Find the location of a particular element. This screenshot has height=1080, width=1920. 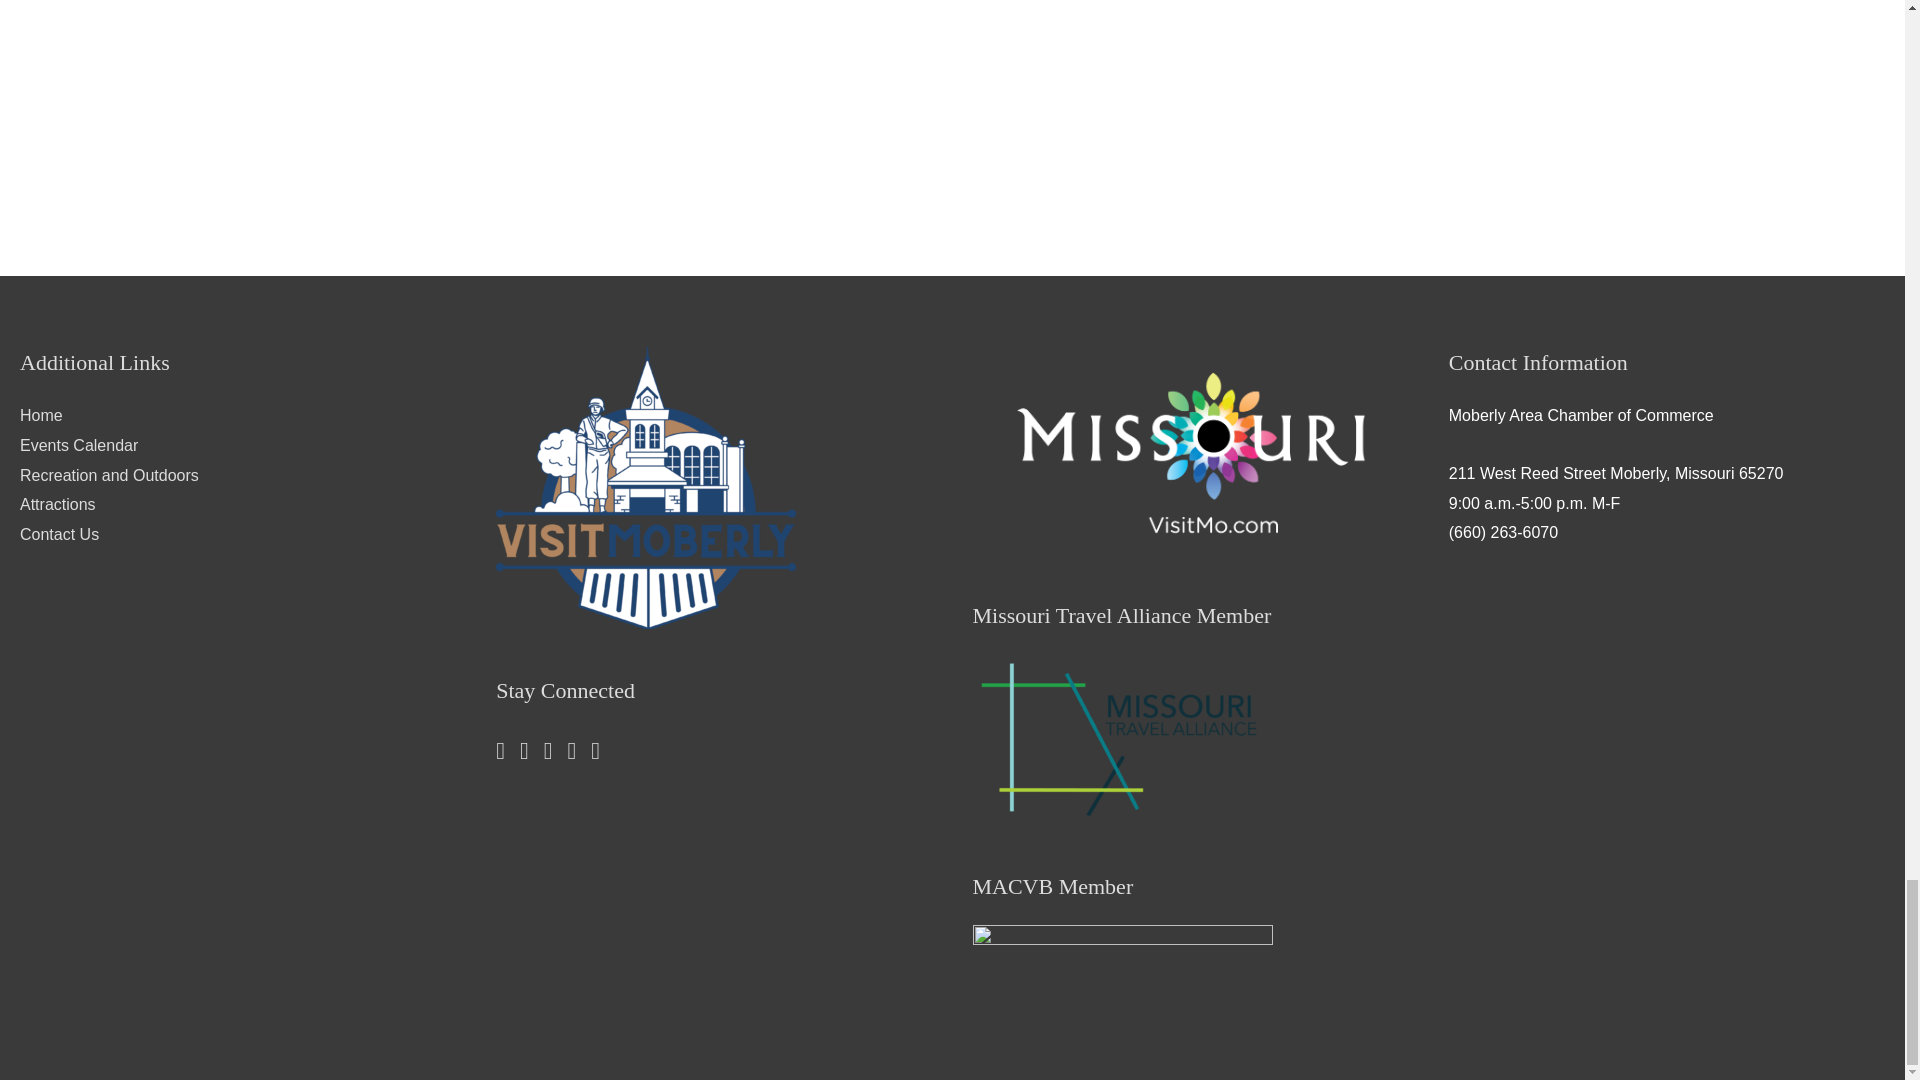

instagram is located at coordinates (580, 754).